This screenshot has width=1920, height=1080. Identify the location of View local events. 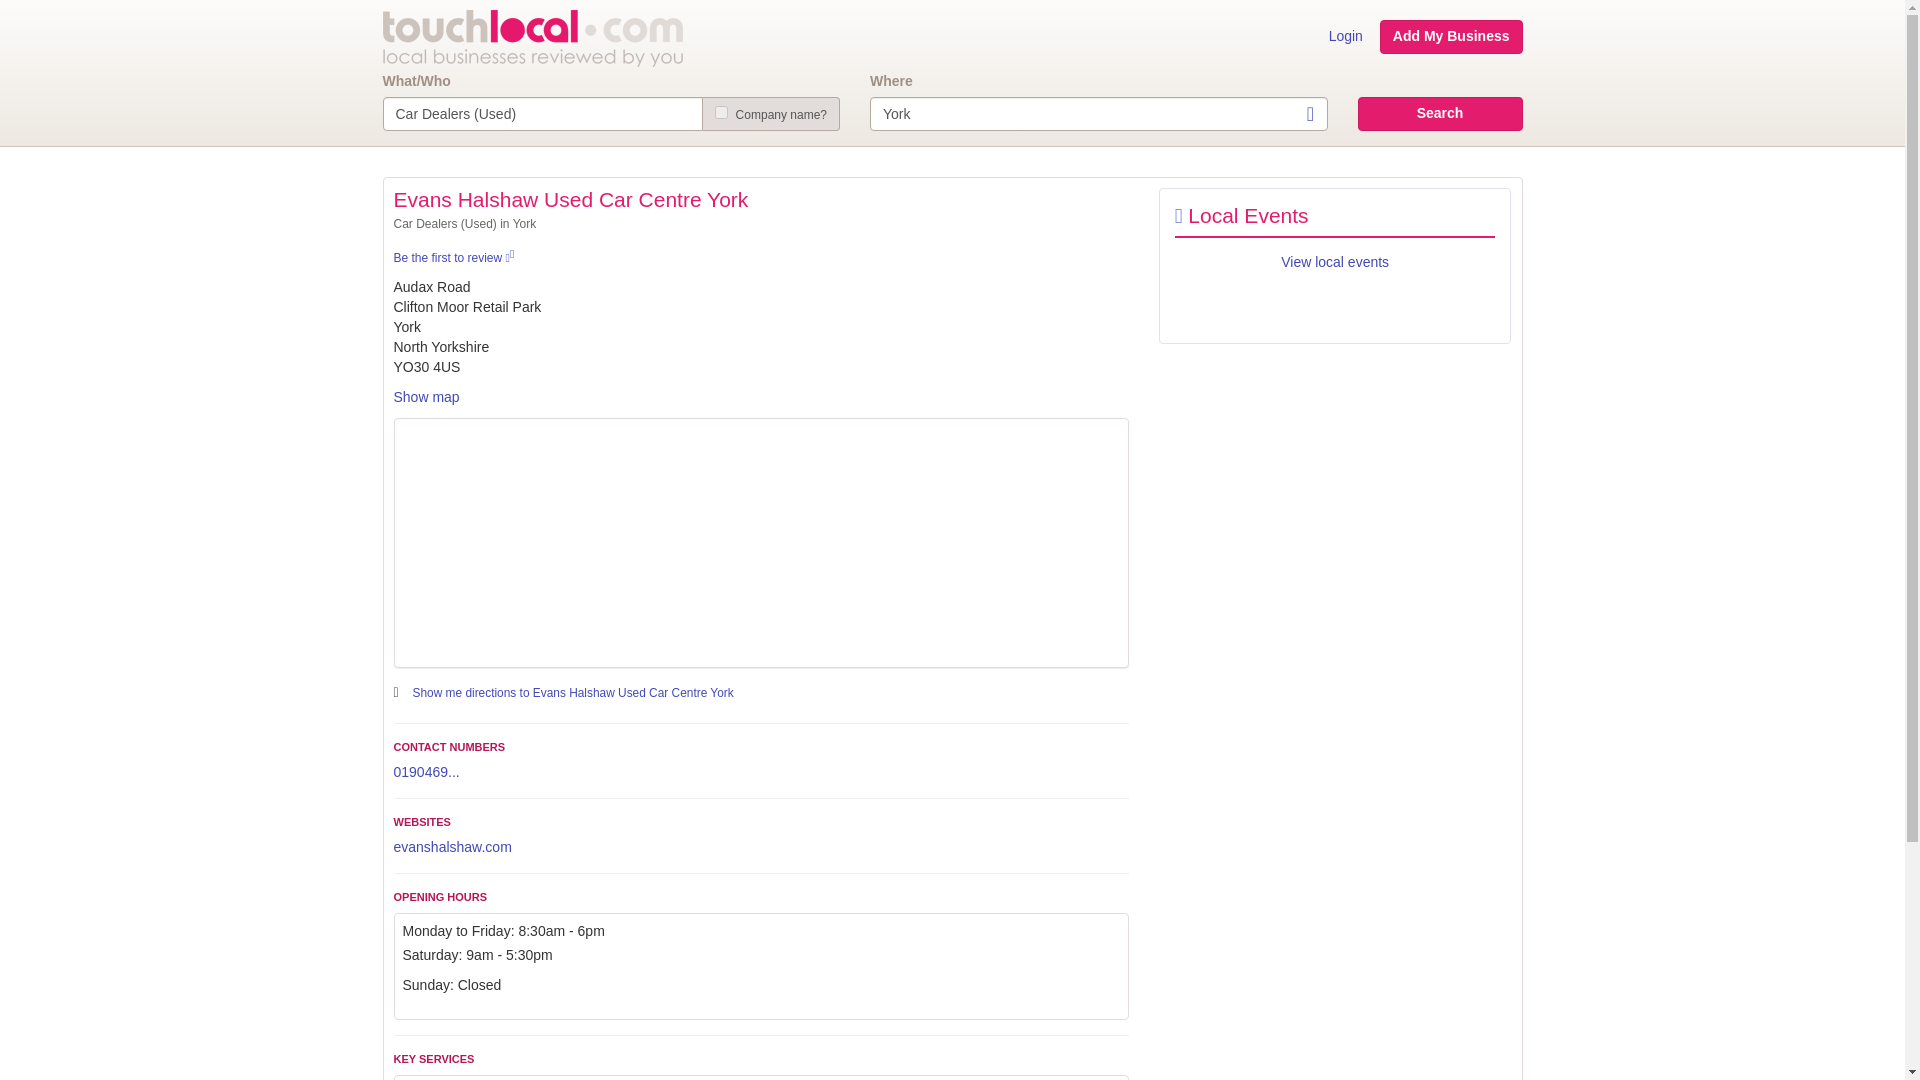
(1334, 262).